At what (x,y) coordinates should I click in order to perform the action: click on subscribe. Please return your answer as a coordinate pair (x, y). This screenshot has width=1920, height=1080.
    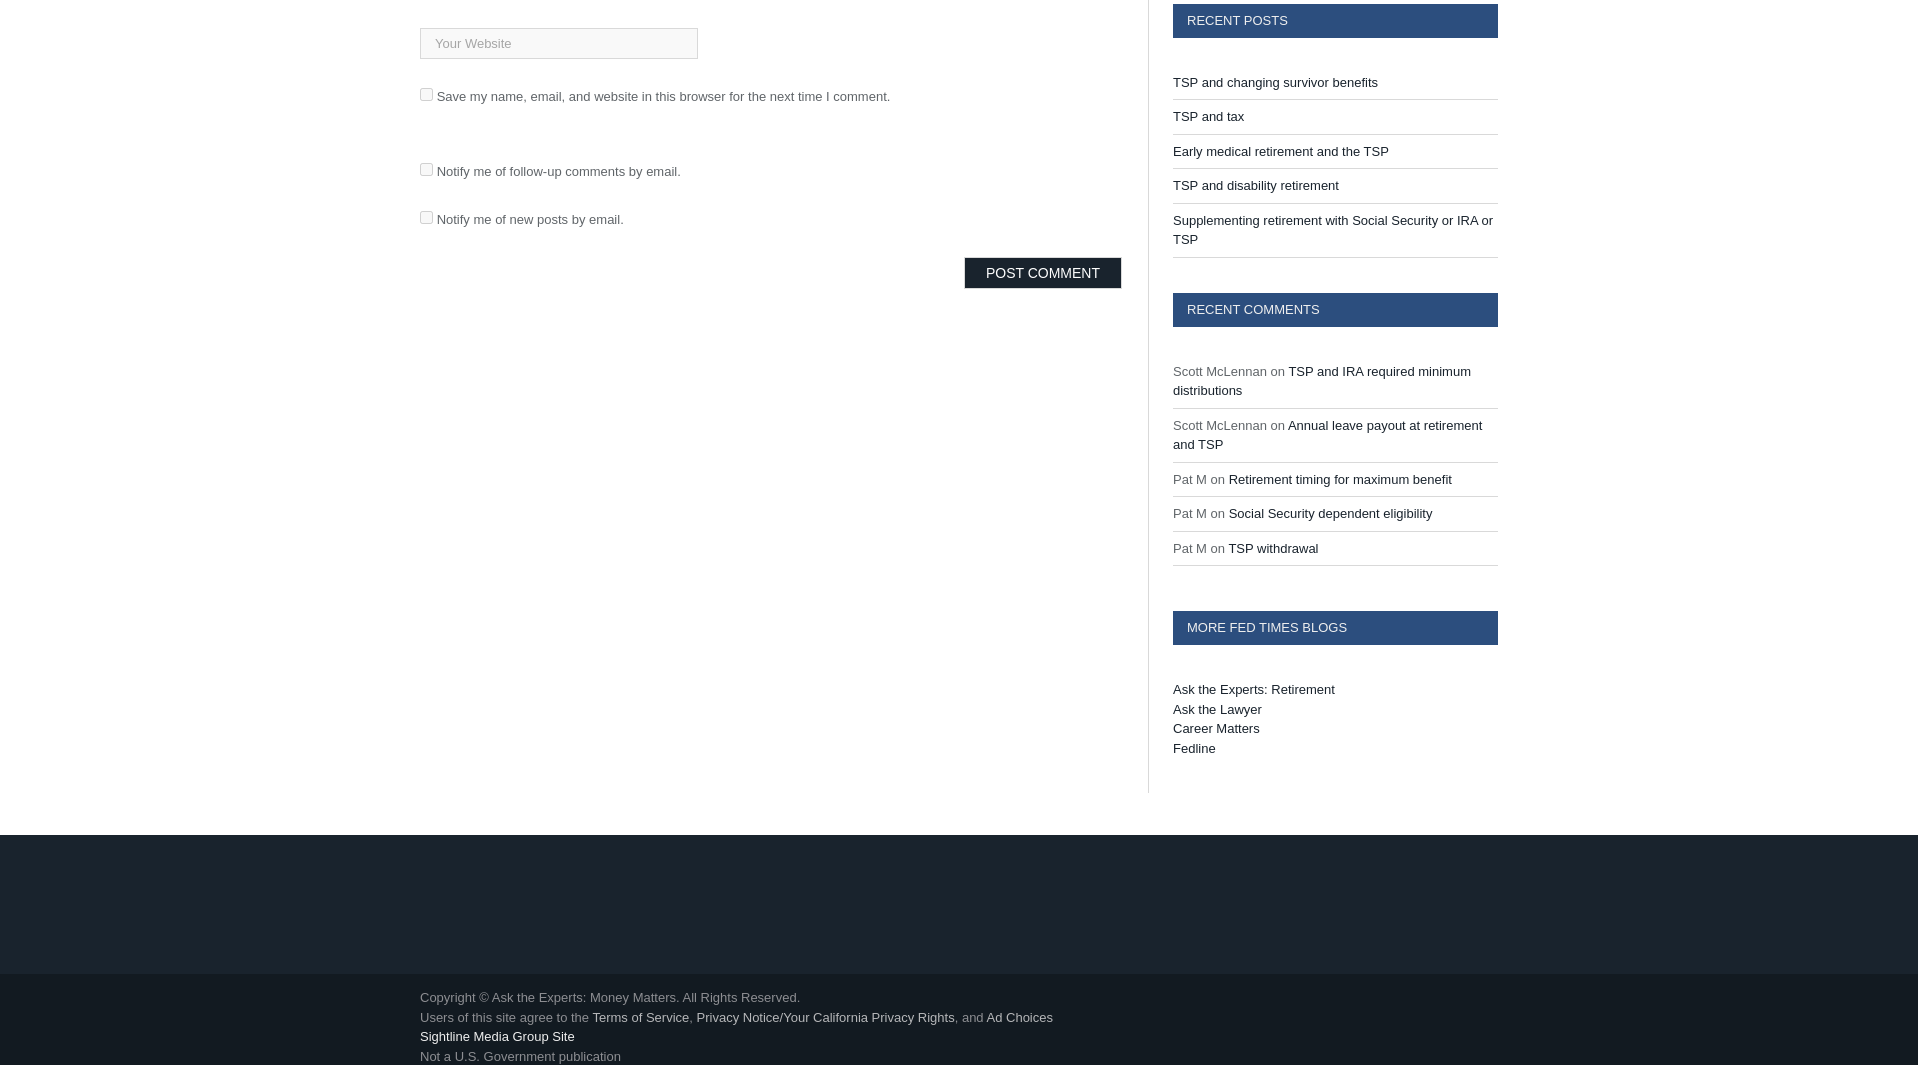
    Looking at the image, I should click on (426, 216).